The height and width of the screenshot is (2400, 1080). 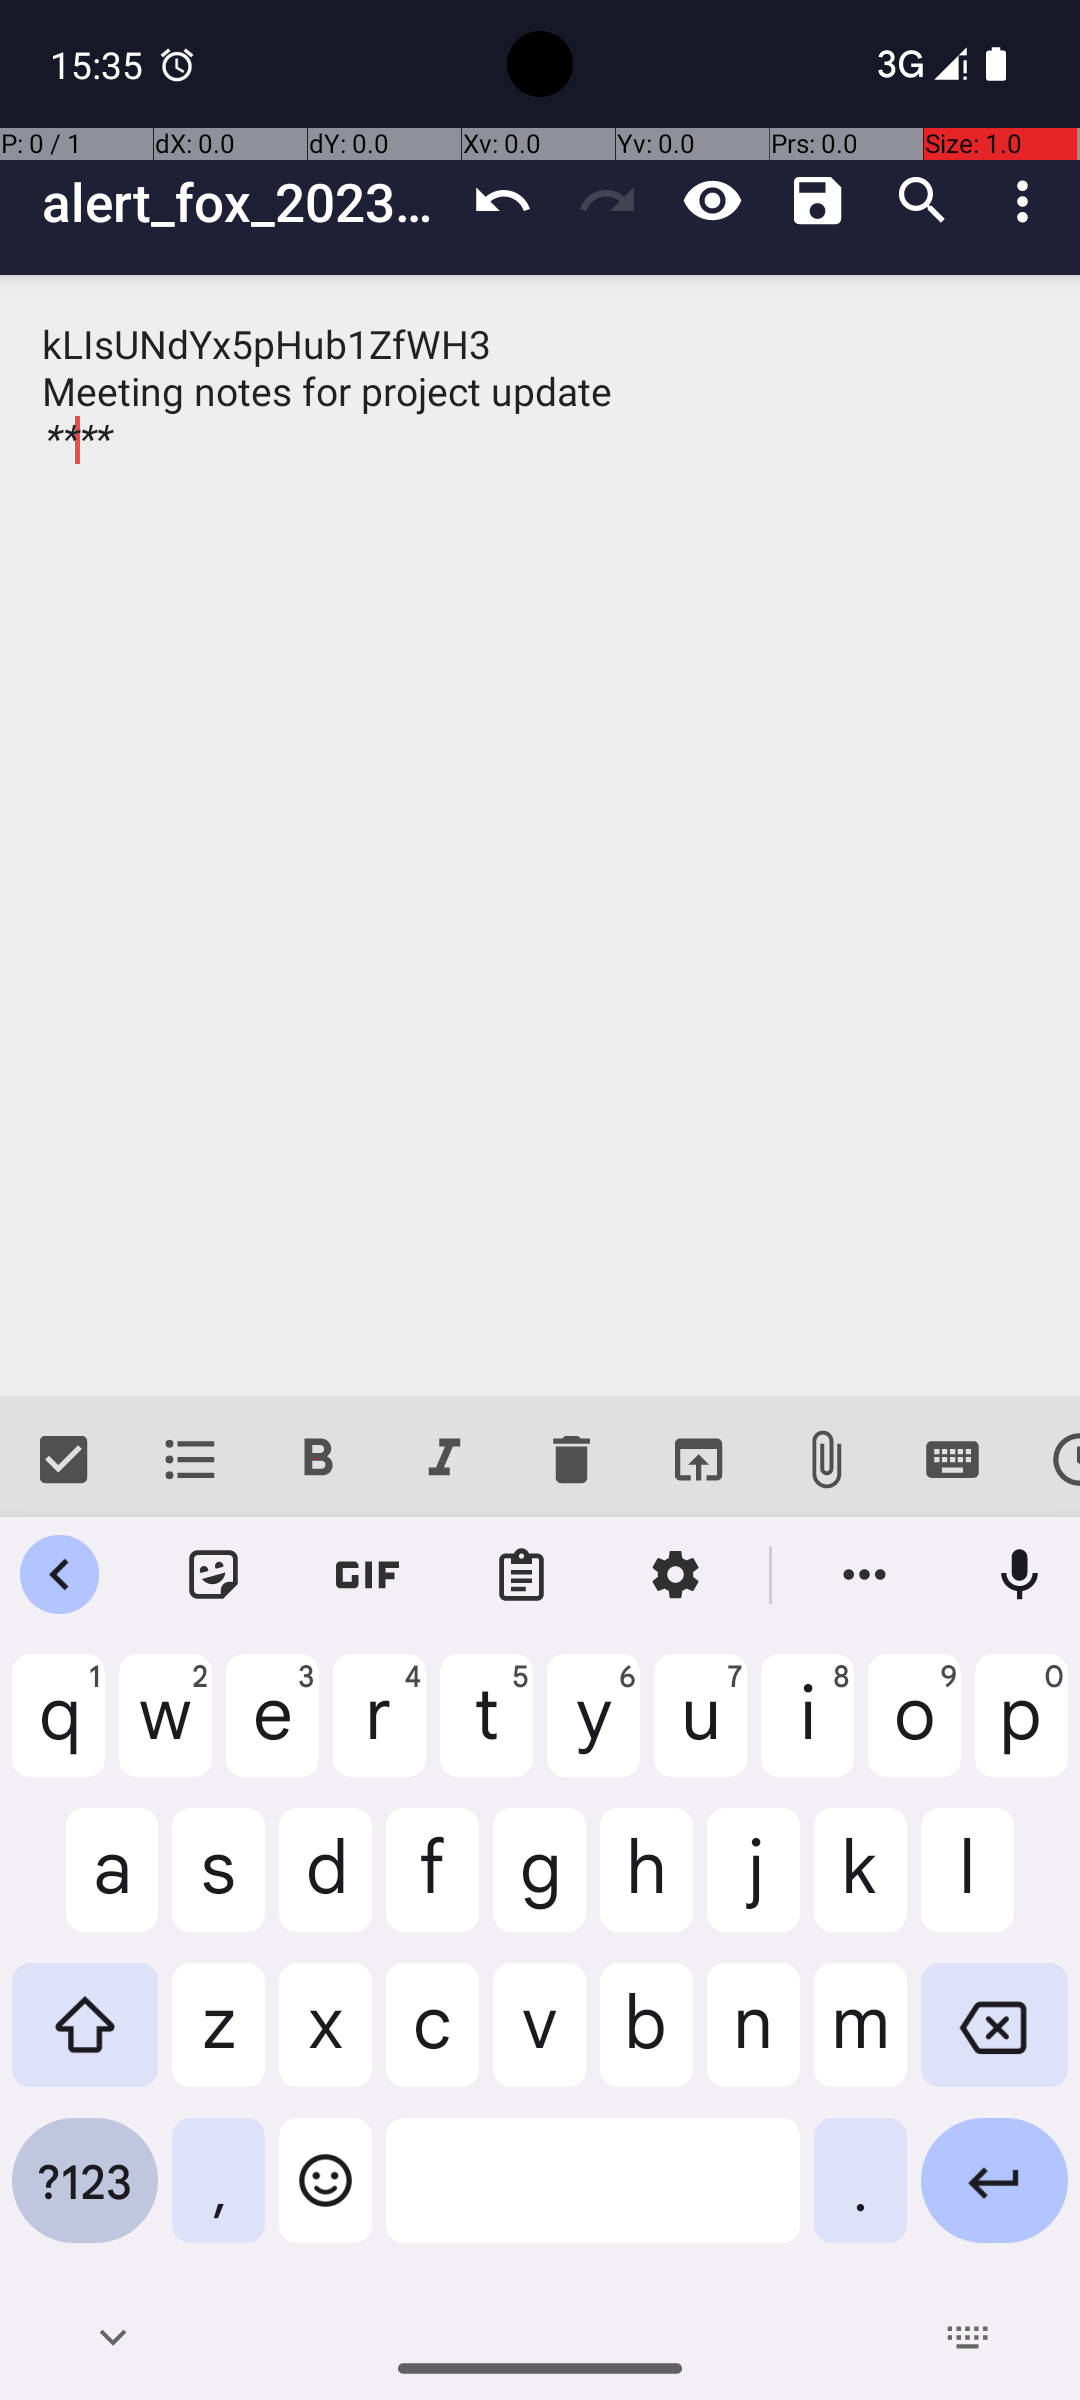 I want to click on kLIsUNdYx5pHub1ZfWH3
Meeting notes for project update
****, so click(x=540, y=836).